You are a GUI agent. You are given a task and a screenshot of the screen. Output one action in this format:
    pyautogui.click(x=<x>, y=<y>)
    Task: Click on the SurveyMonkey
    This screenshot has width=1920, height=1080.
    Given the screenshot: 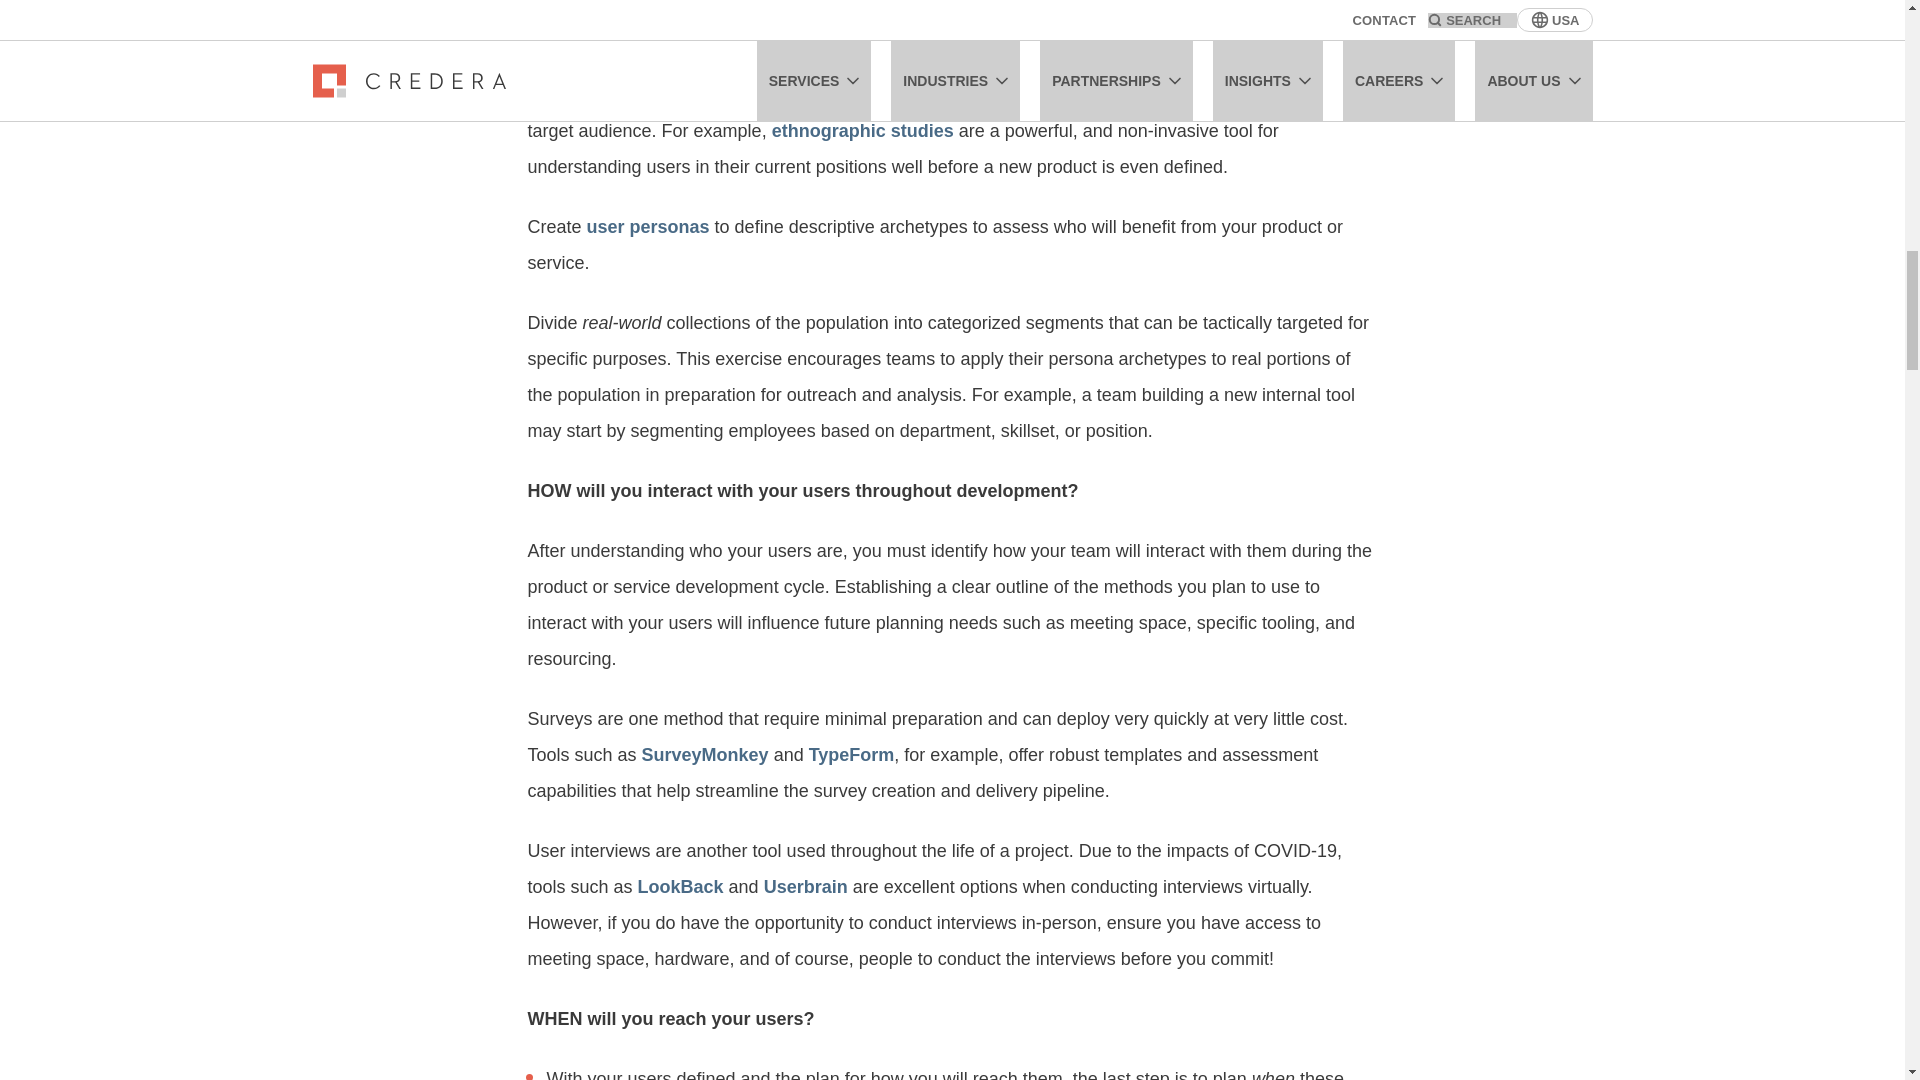 What is the action you would take?
    pyautogui.click(x=705, y=754)
    